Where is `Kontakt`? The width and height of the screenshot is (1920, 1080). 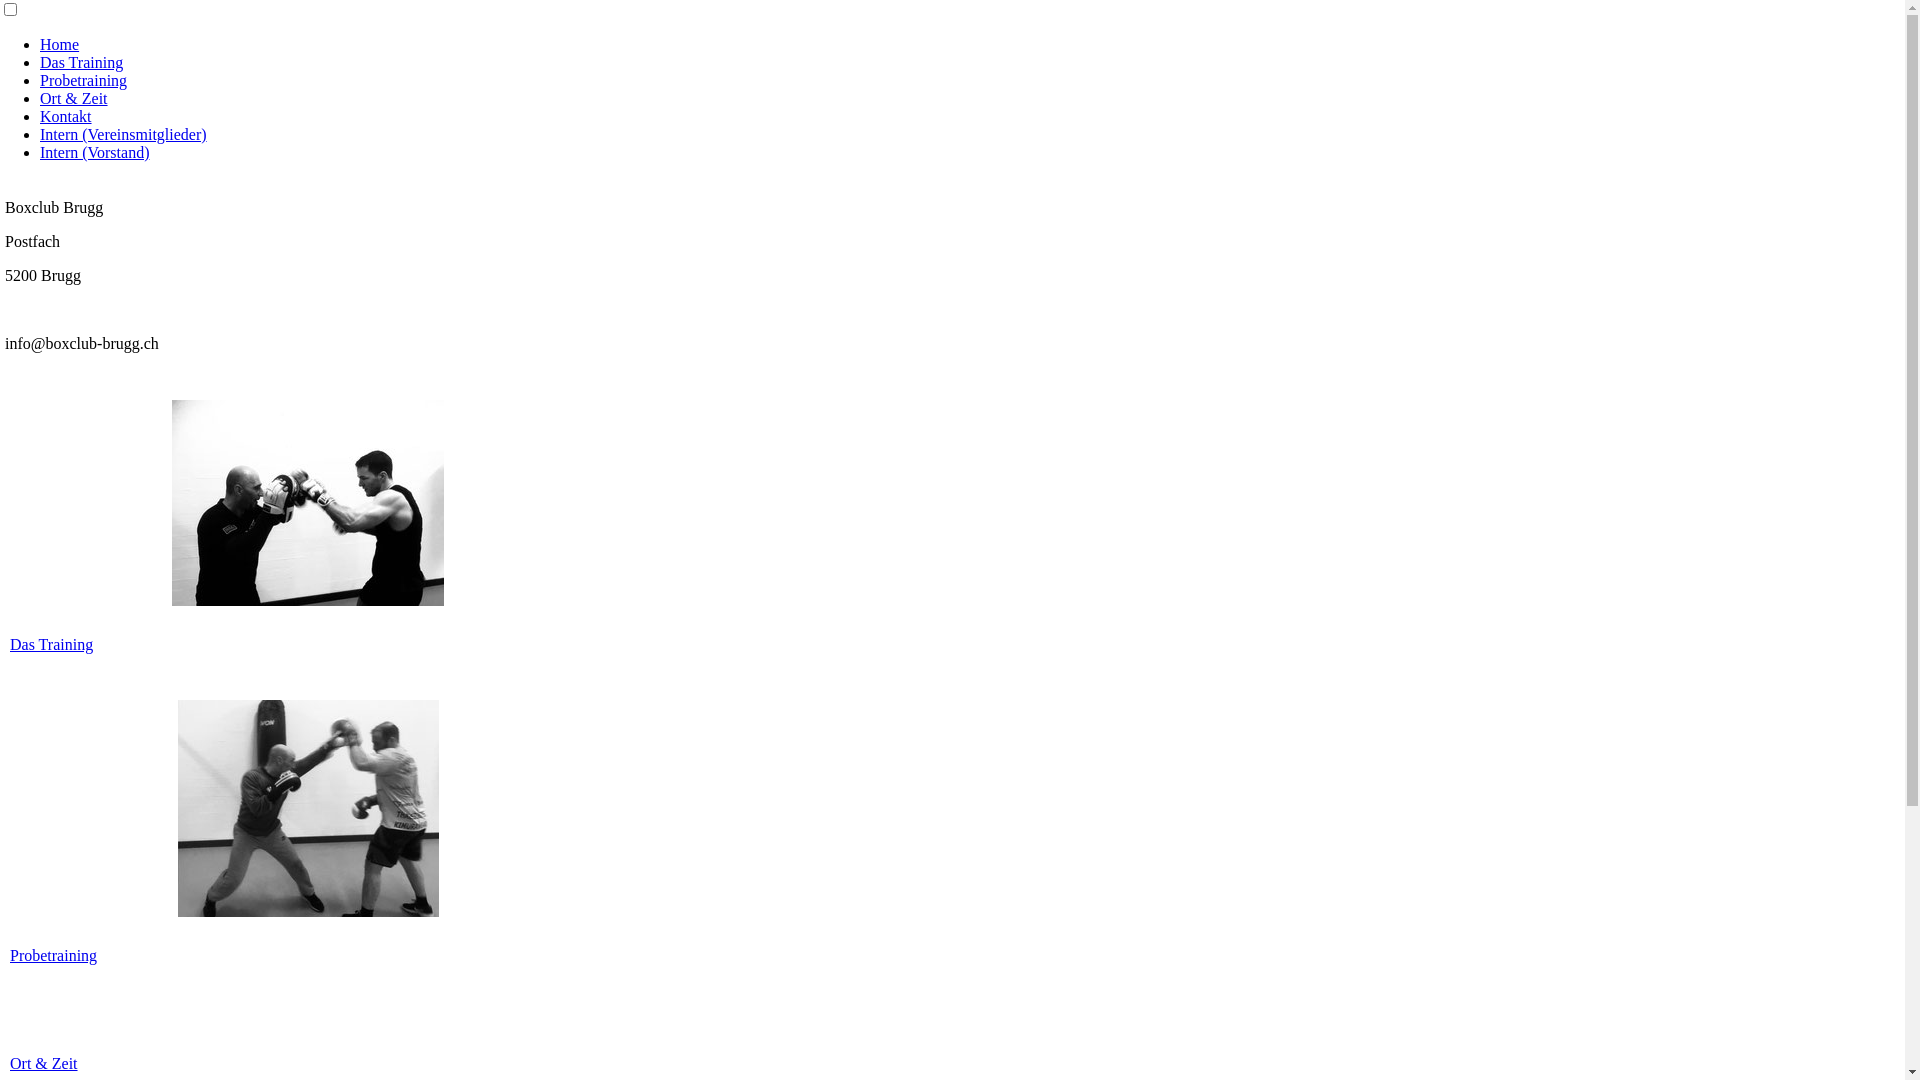 Kontakt is located at coordinates (66, 116).